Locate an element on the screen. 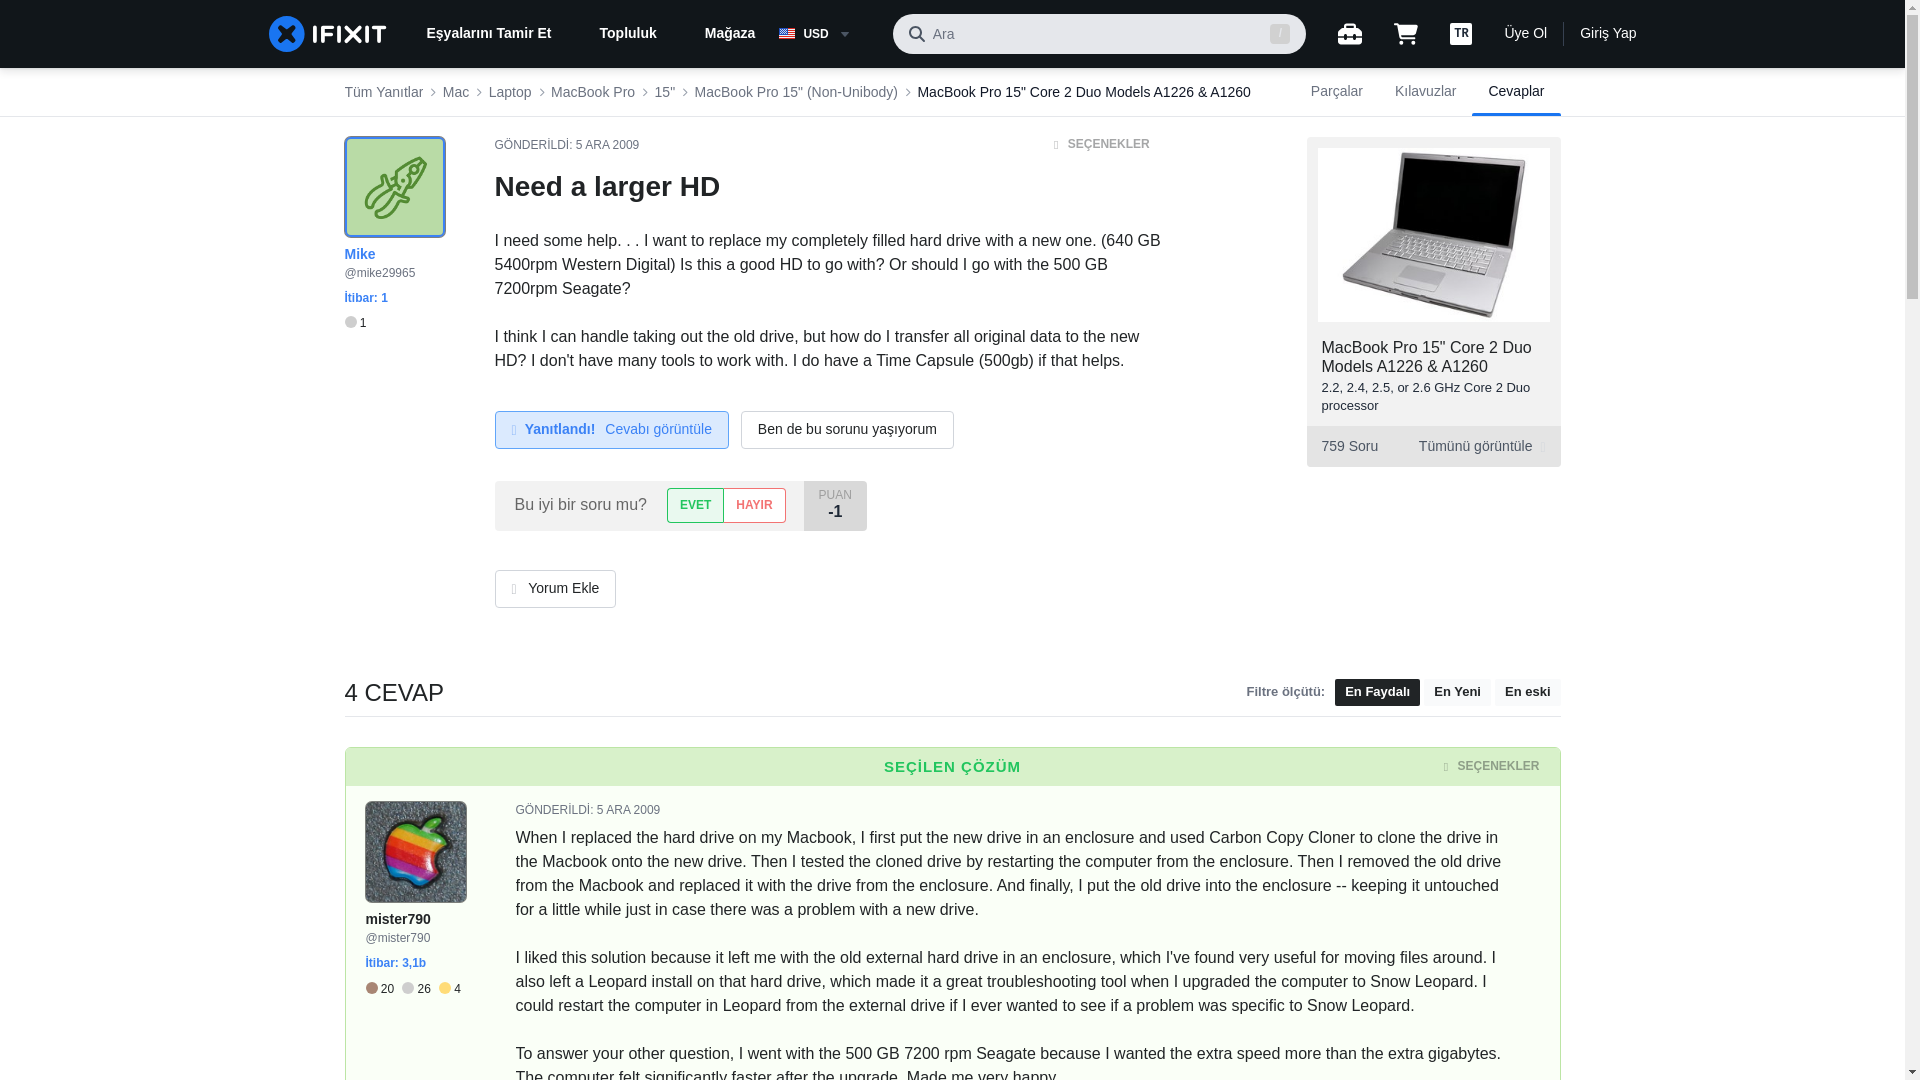 This screenshot has height=1080, width=1920. Laptop is located at coordinates (510, 92).